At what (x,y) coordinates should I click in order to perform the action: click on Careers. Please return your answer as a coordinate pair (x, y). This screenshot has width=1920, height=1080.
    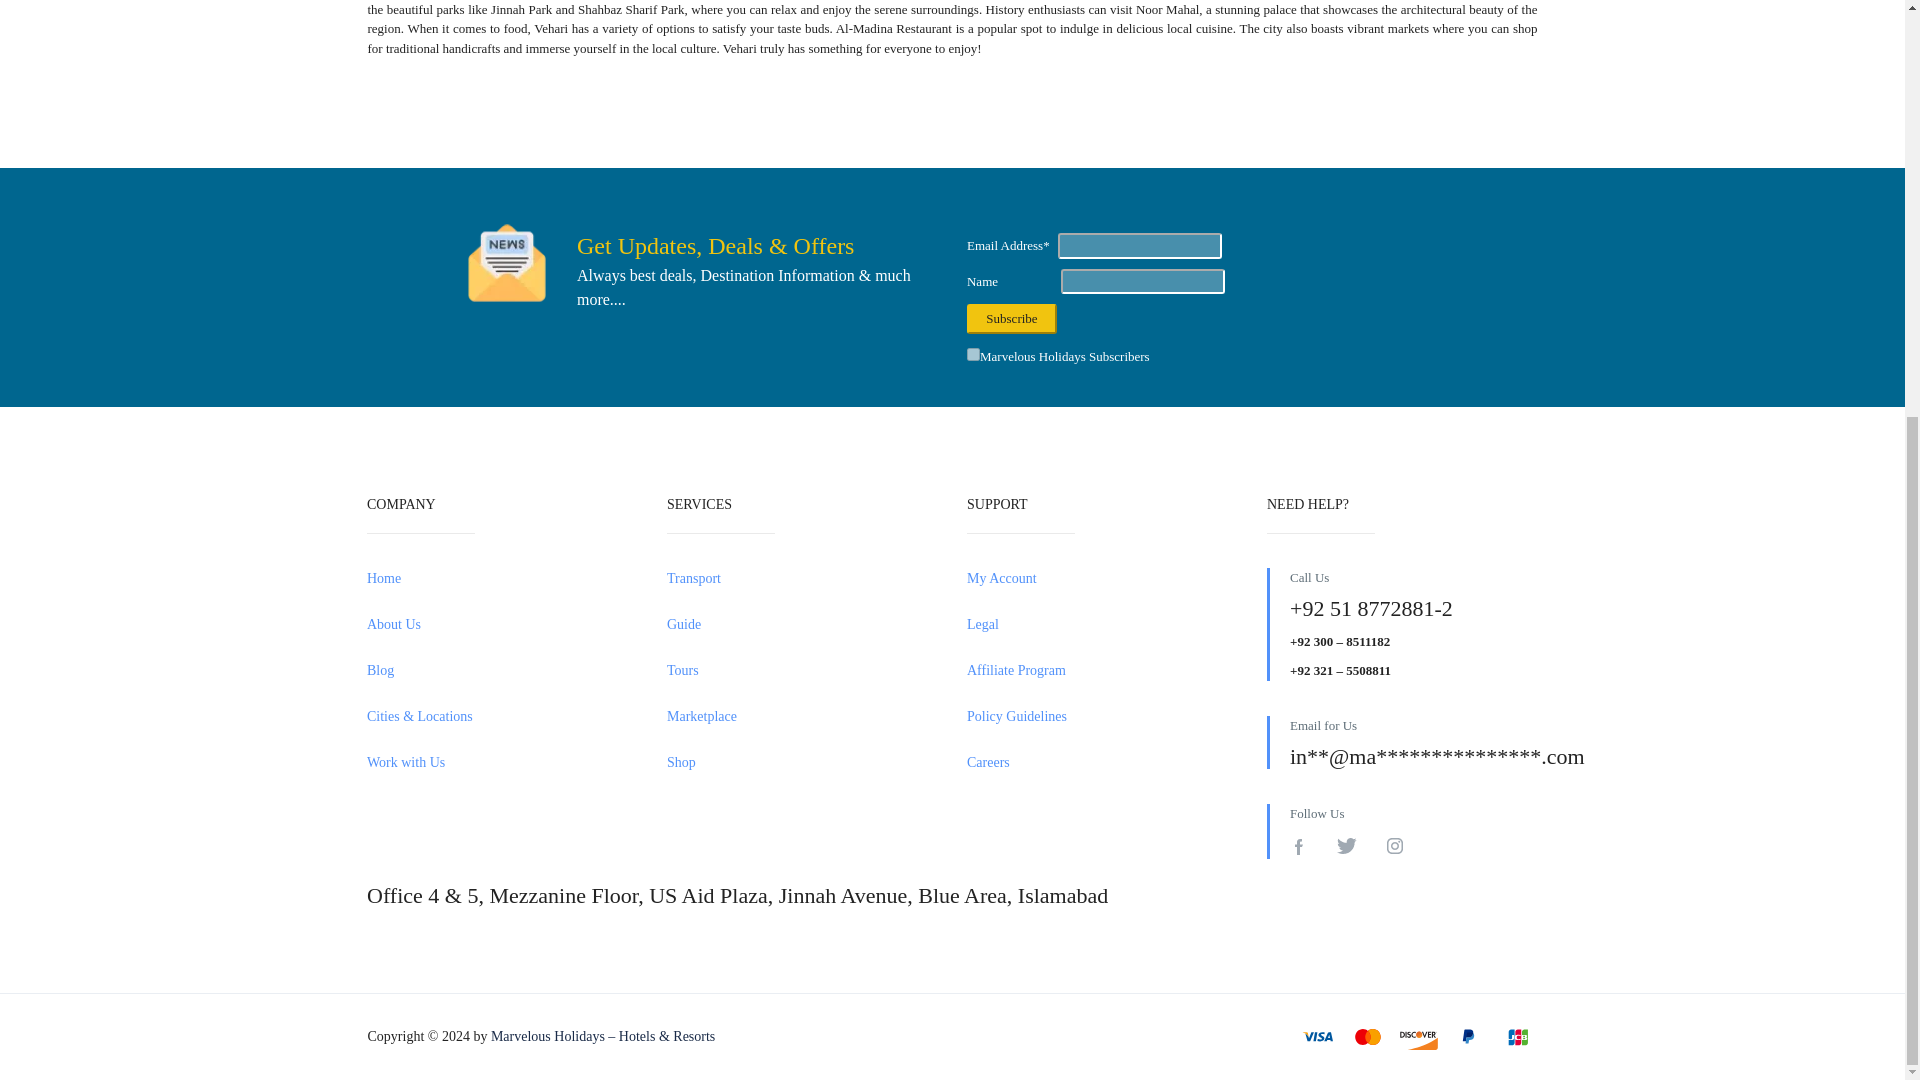
    Looking at the image, I should click on (1102, 762).